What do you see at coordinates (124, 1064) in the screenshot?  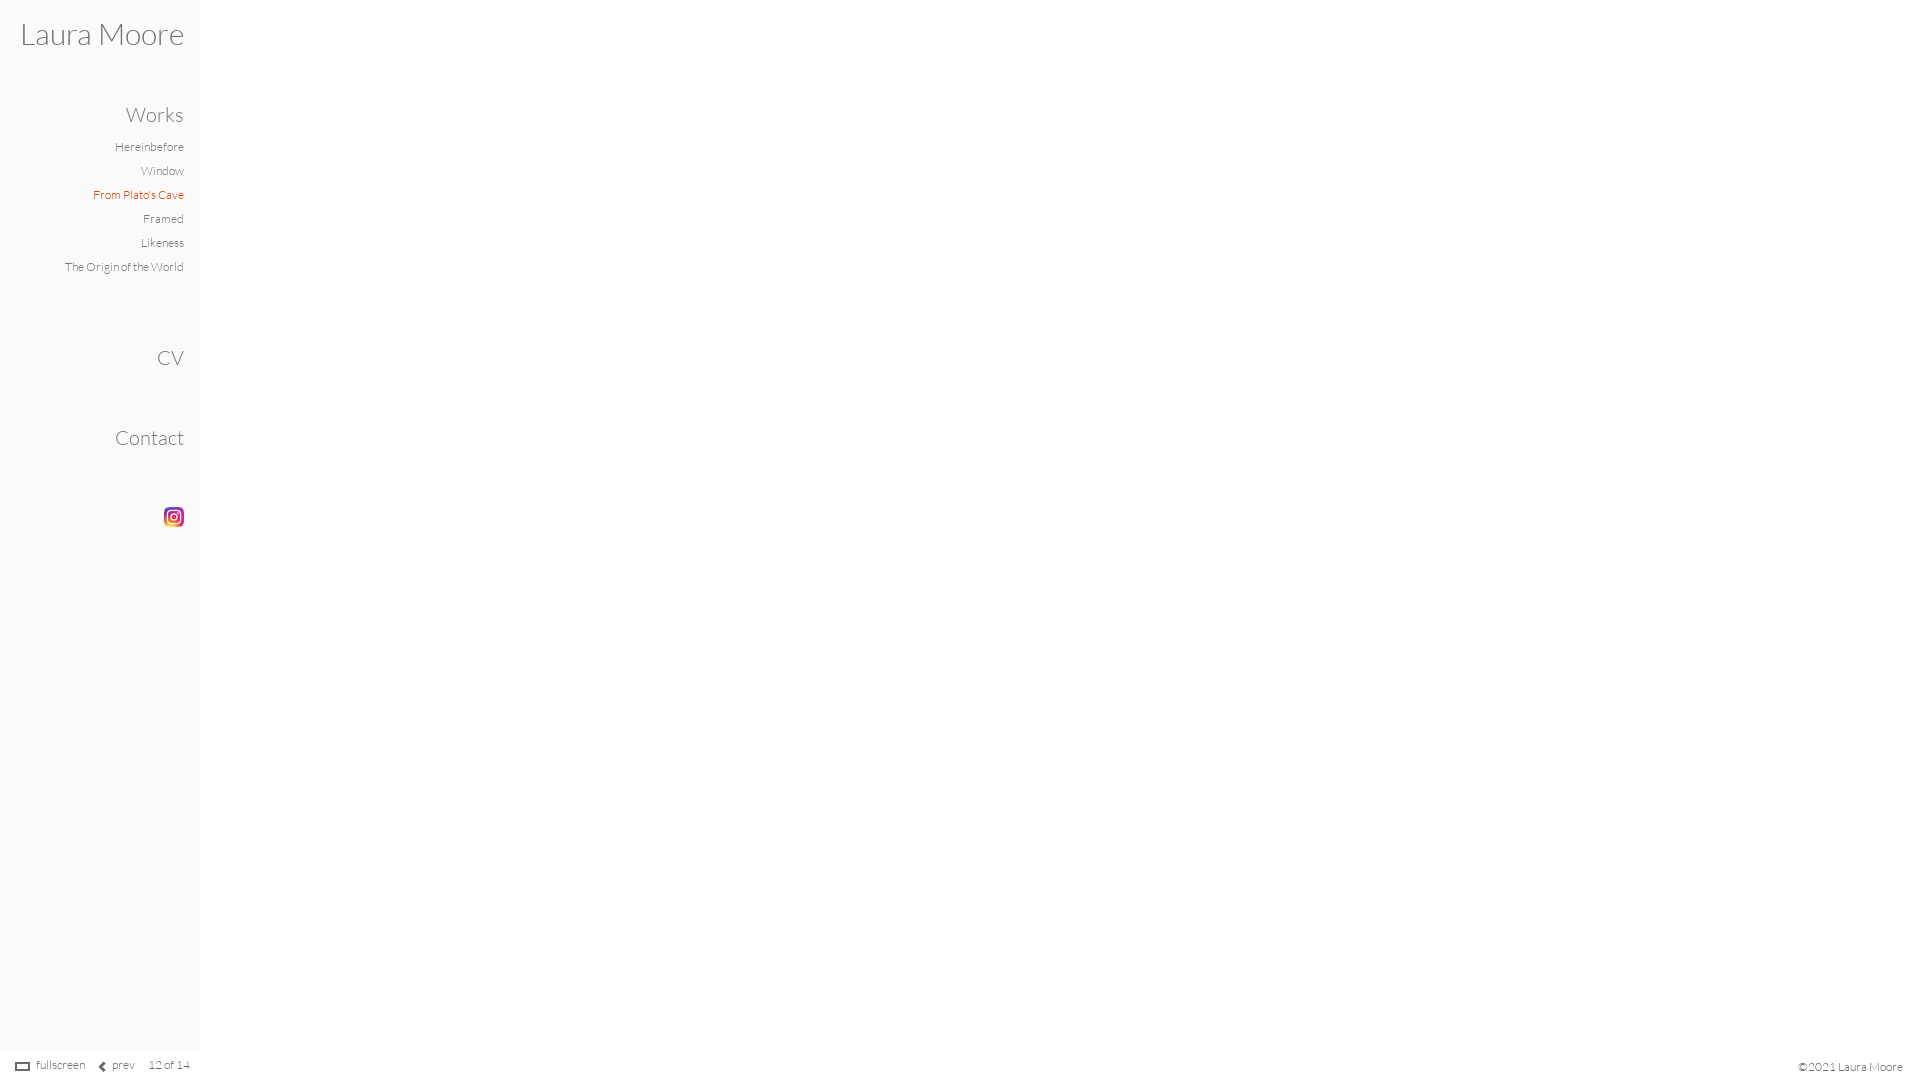 I see `prev` at bounding box center [124, 1064].